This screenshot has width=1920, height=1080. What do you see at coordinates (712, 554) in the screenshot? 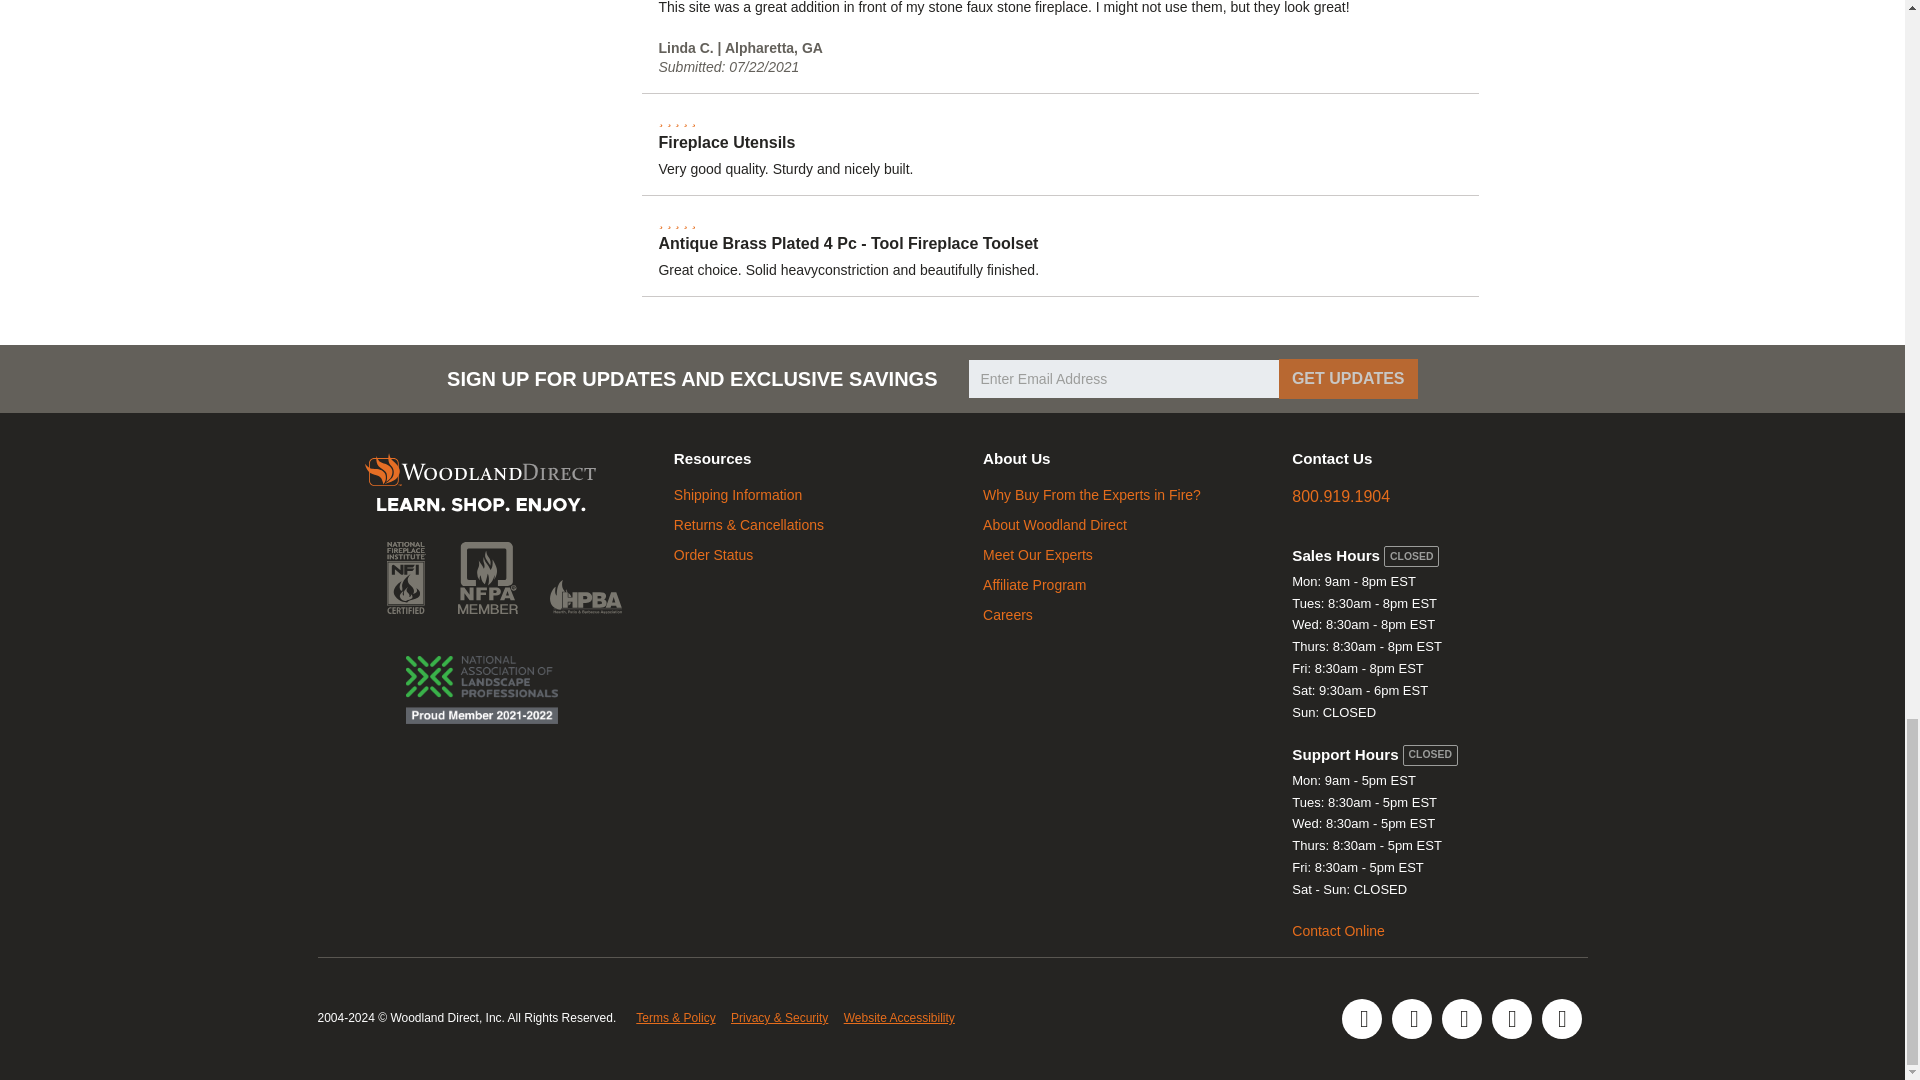
I see `Go to Order Status` at bounding box center [712, 554].